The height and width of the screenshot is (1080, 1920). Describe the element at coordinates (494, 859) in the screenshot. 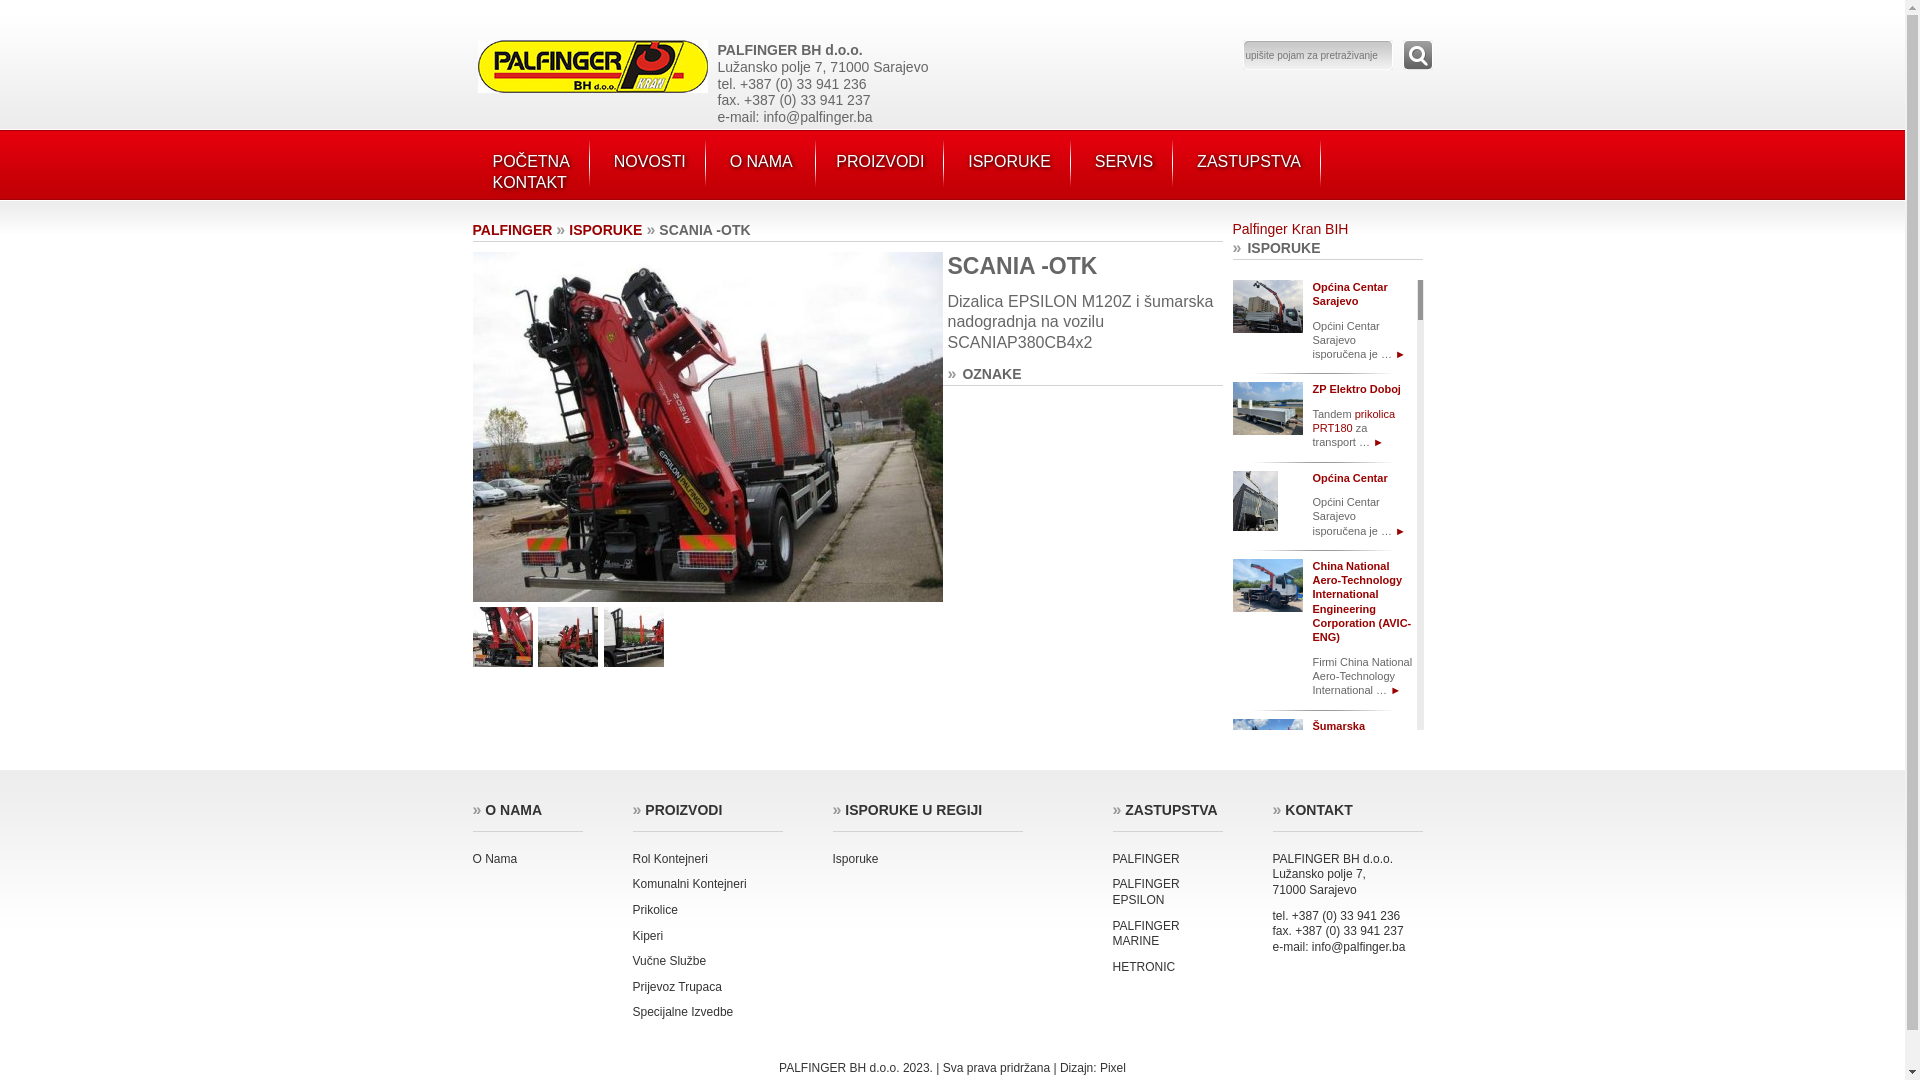

I see `O Nama` at that location.